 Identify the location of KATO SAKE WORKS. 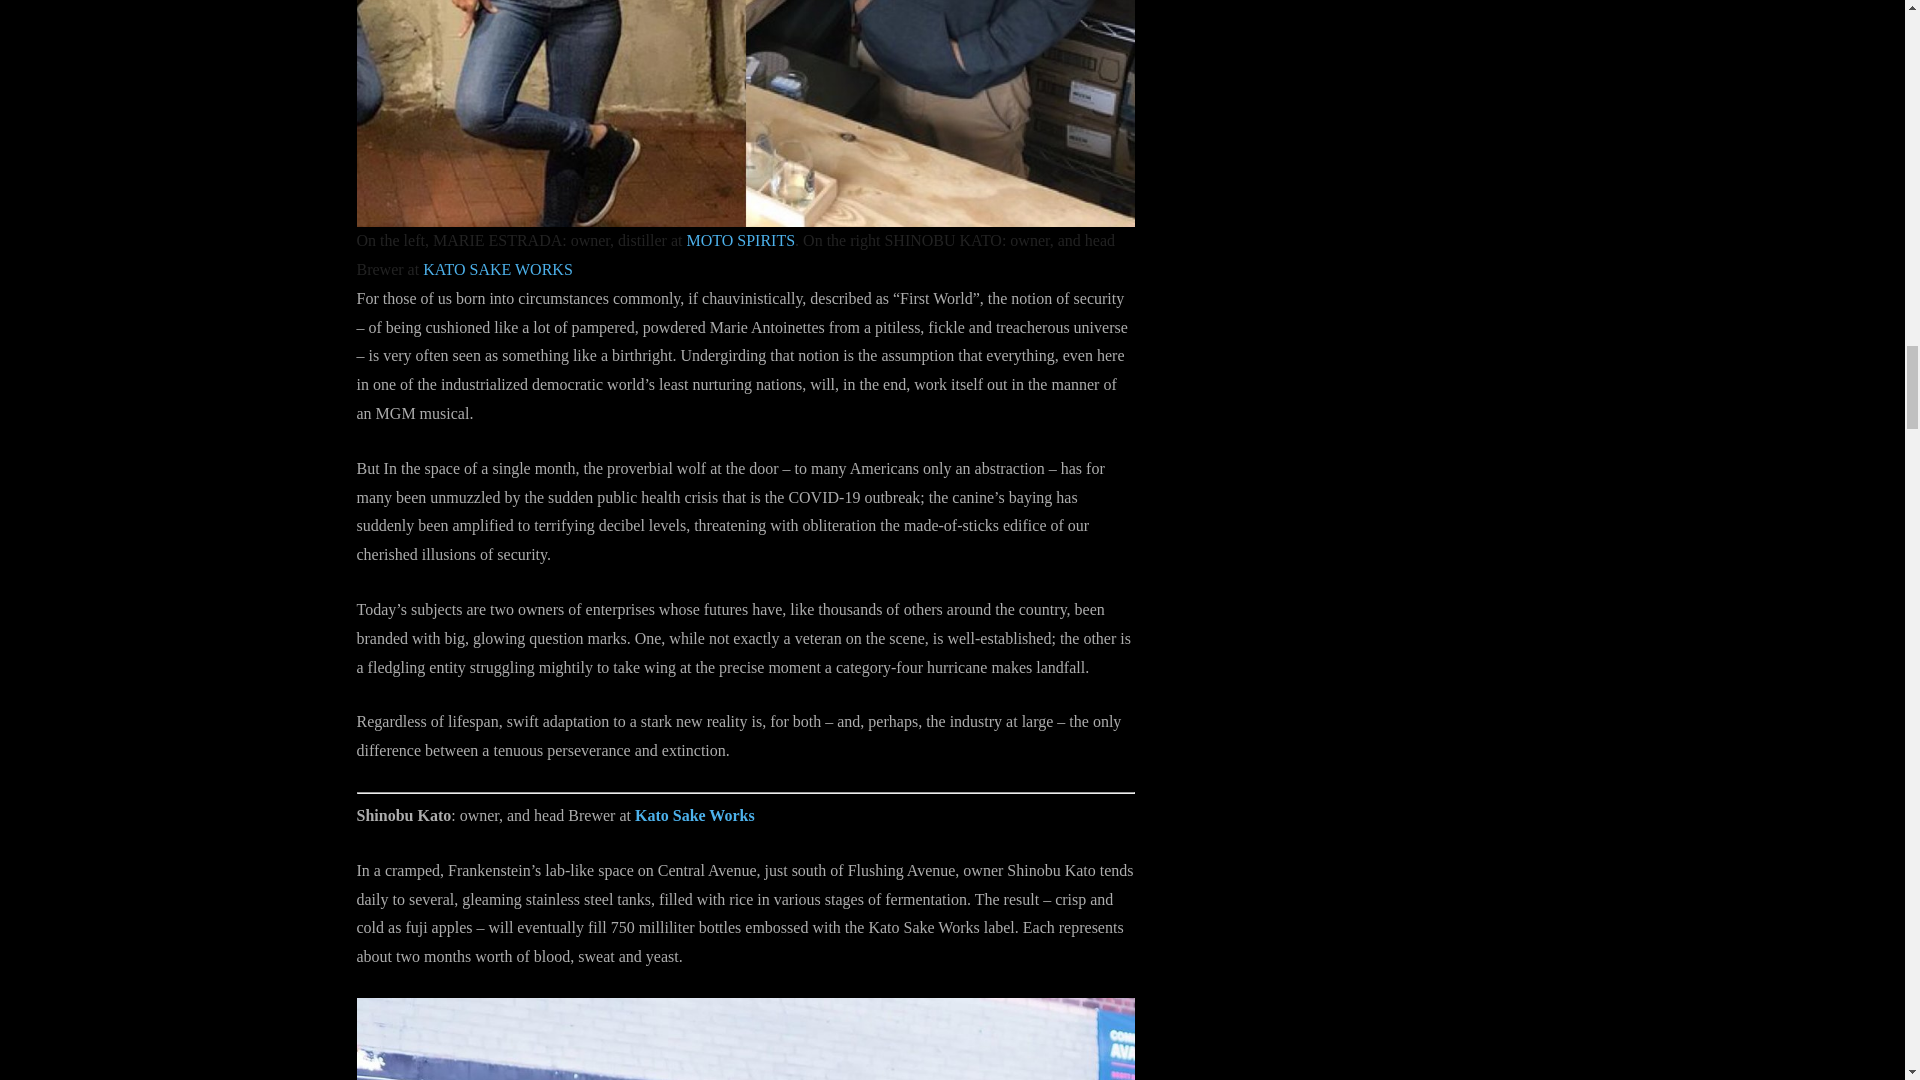
(497, 269).